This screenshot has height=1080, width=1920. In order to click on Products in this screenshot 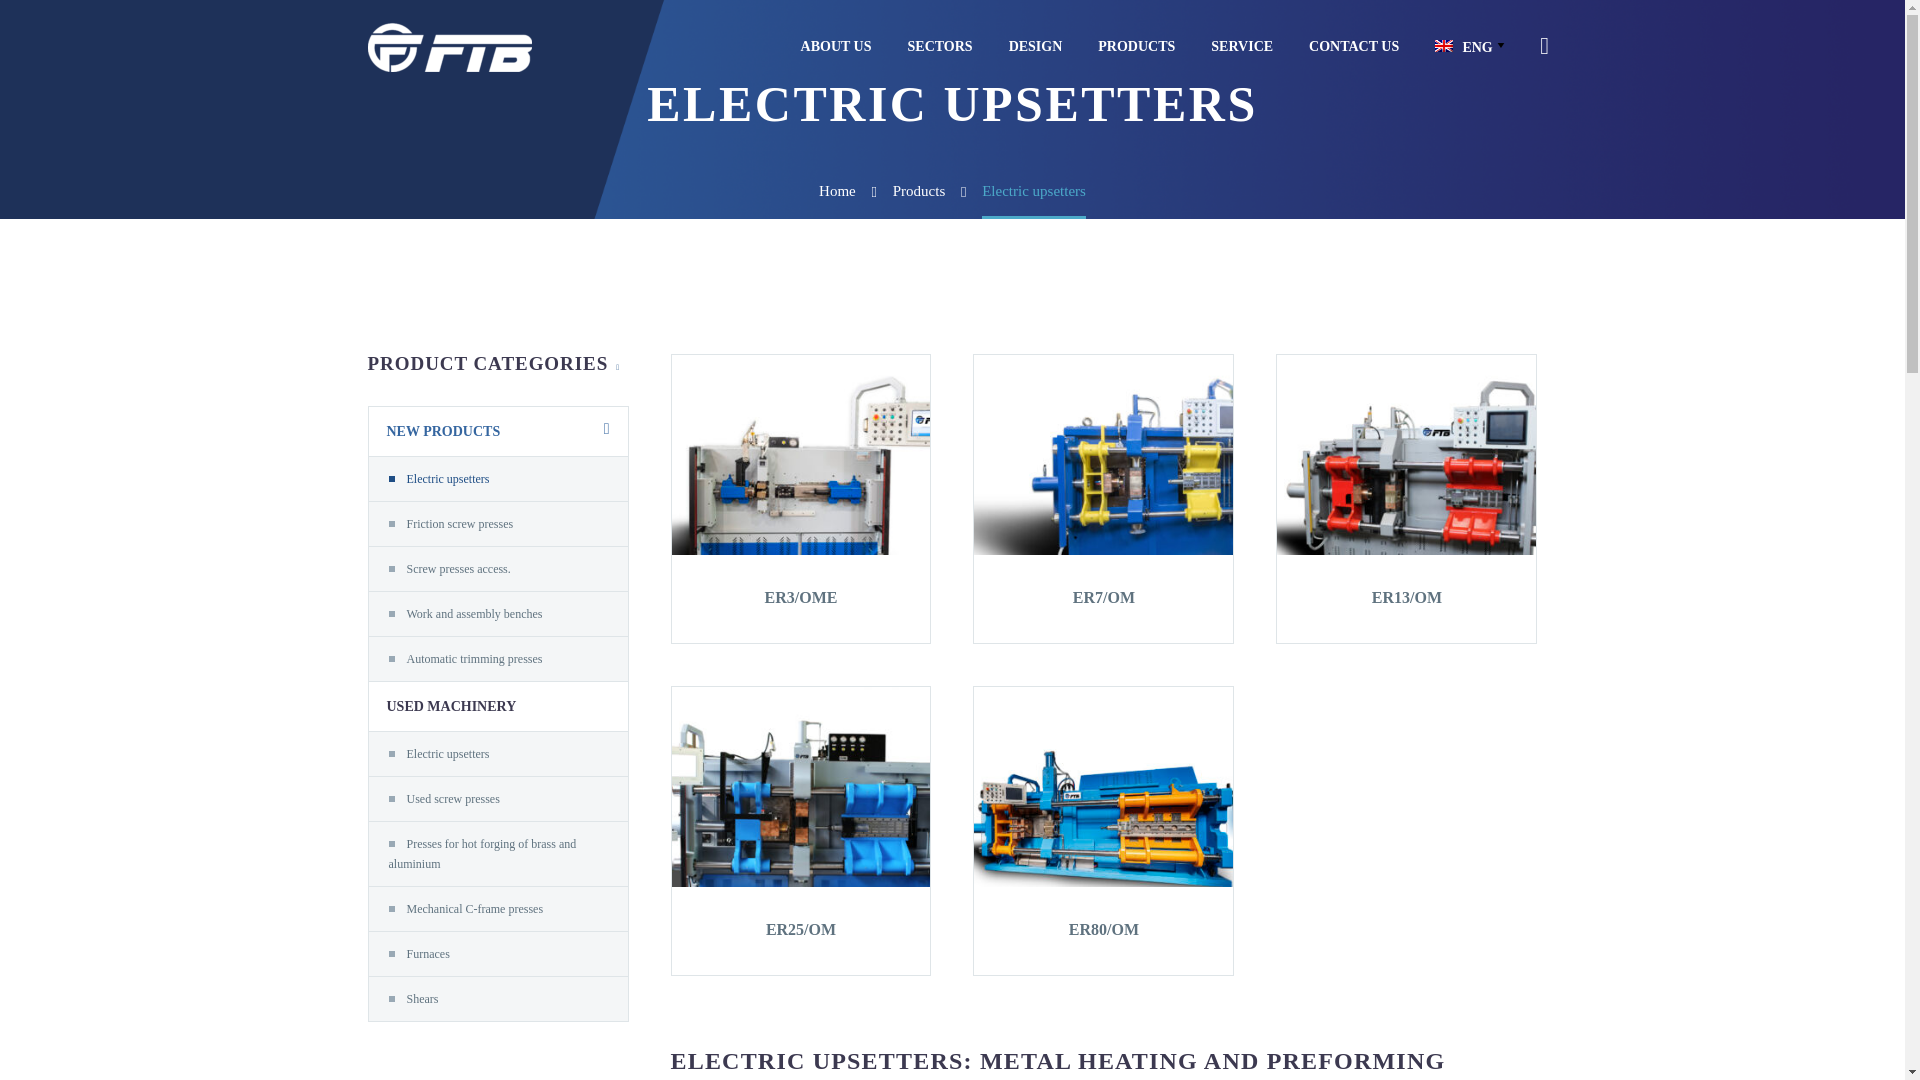, I will do `click(919, 190)`.